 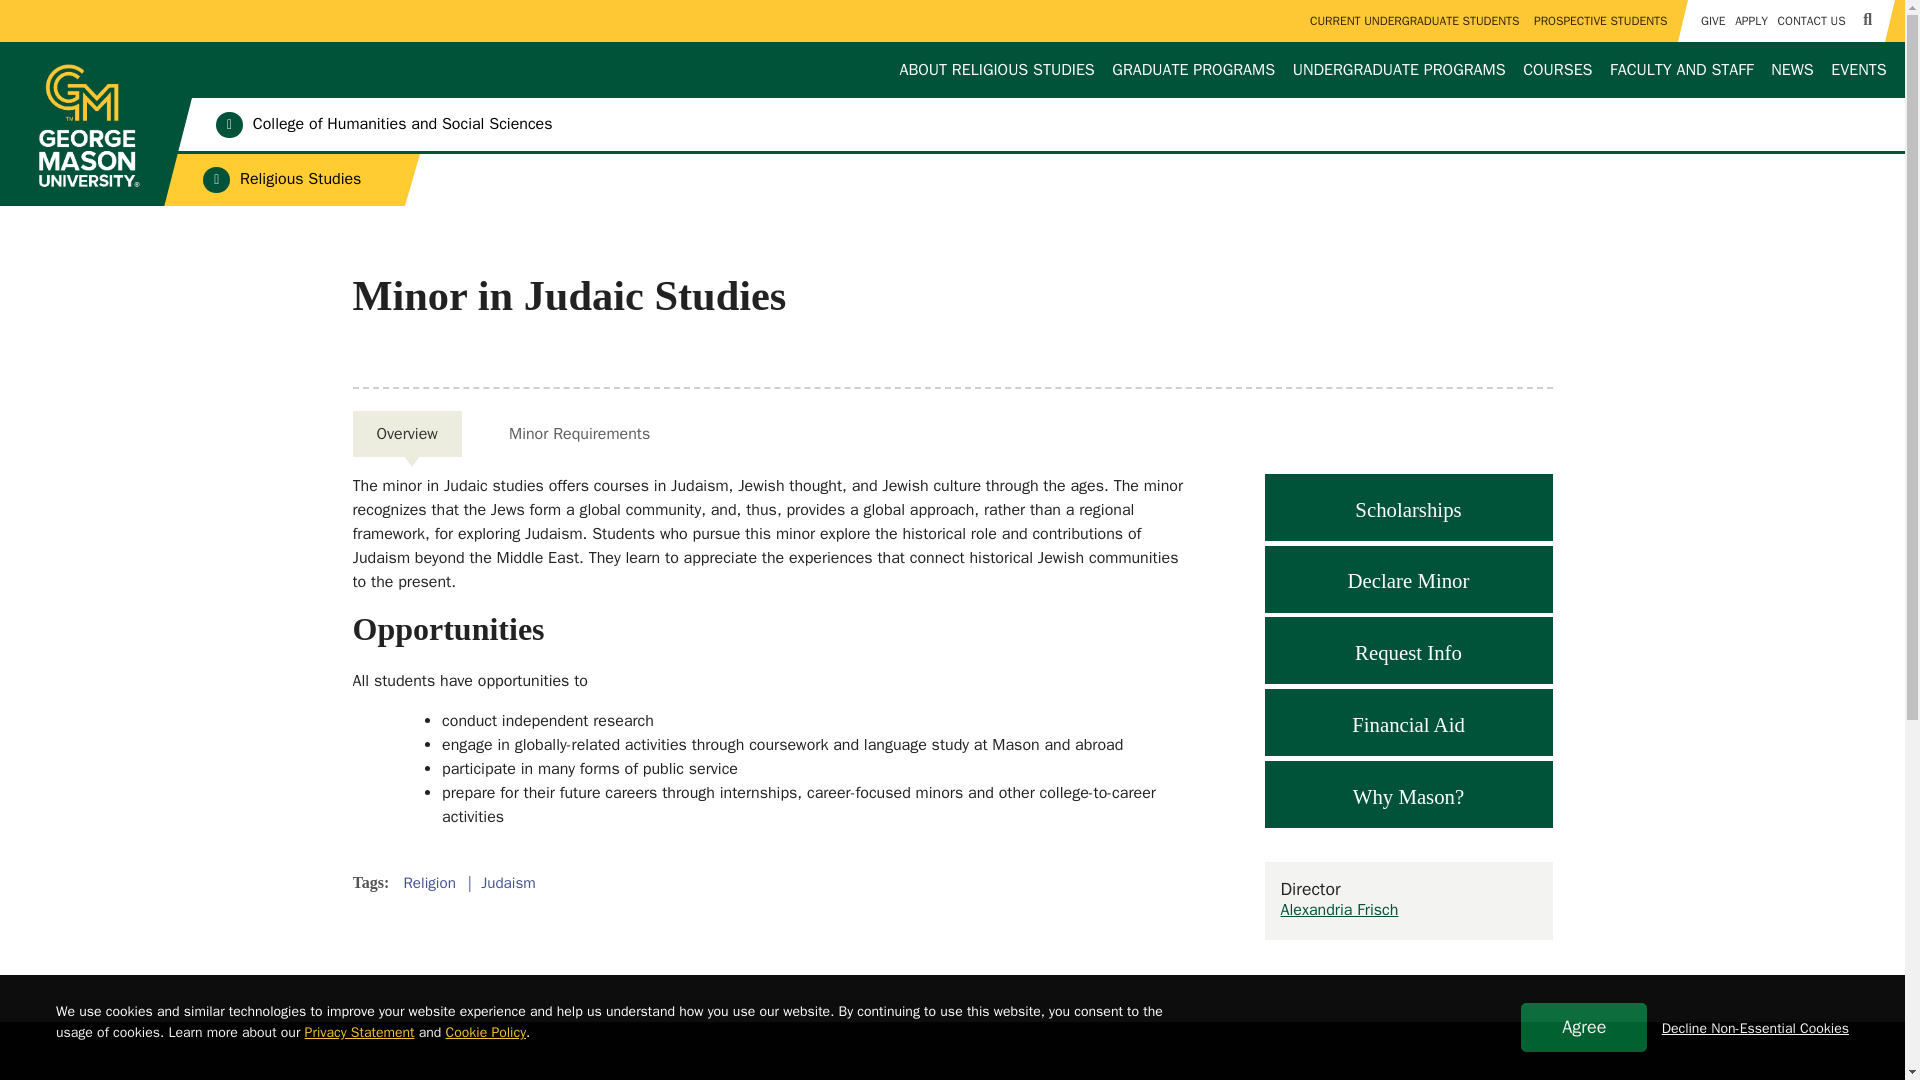 I want to click on ABOUT RELIGIOUS STUDIES, so click(x=996, y=70).